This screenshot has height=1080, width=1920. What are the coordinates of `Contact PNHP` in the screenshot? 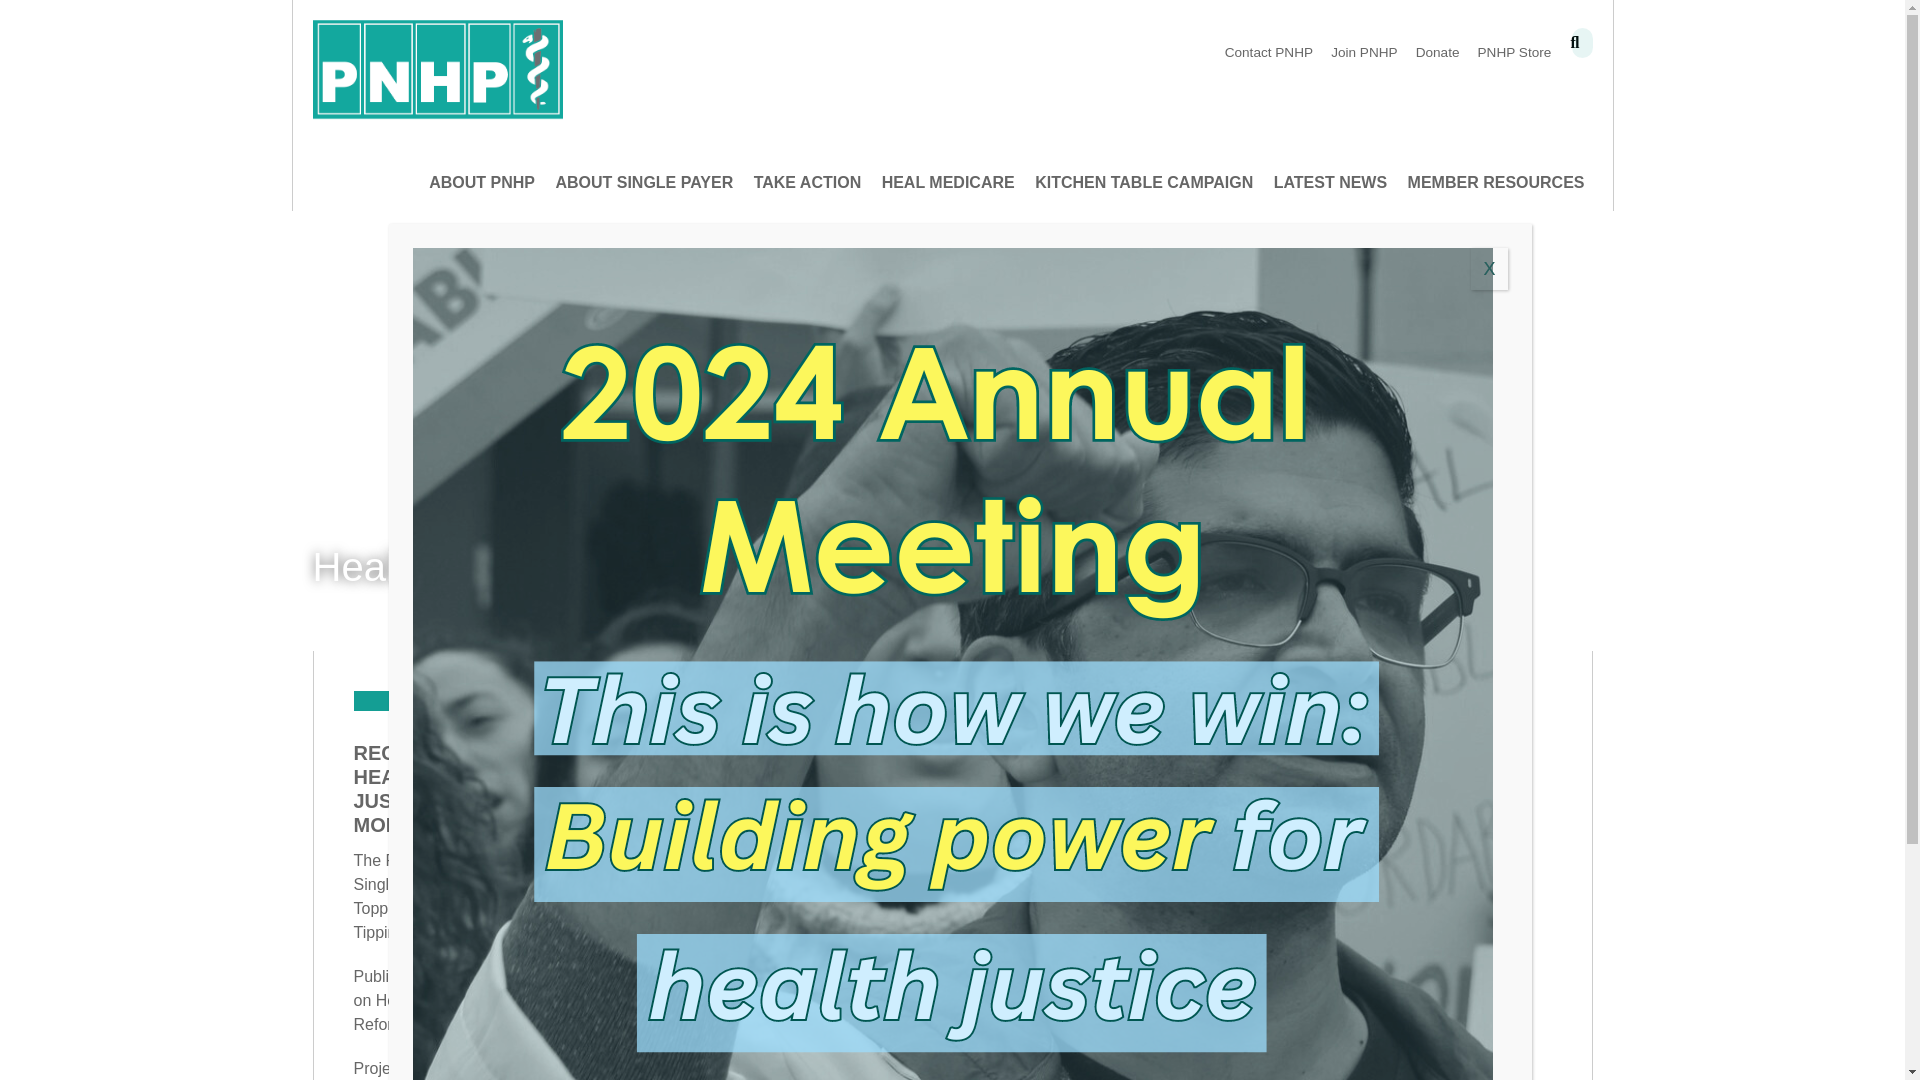 It's located at (1268, 53).